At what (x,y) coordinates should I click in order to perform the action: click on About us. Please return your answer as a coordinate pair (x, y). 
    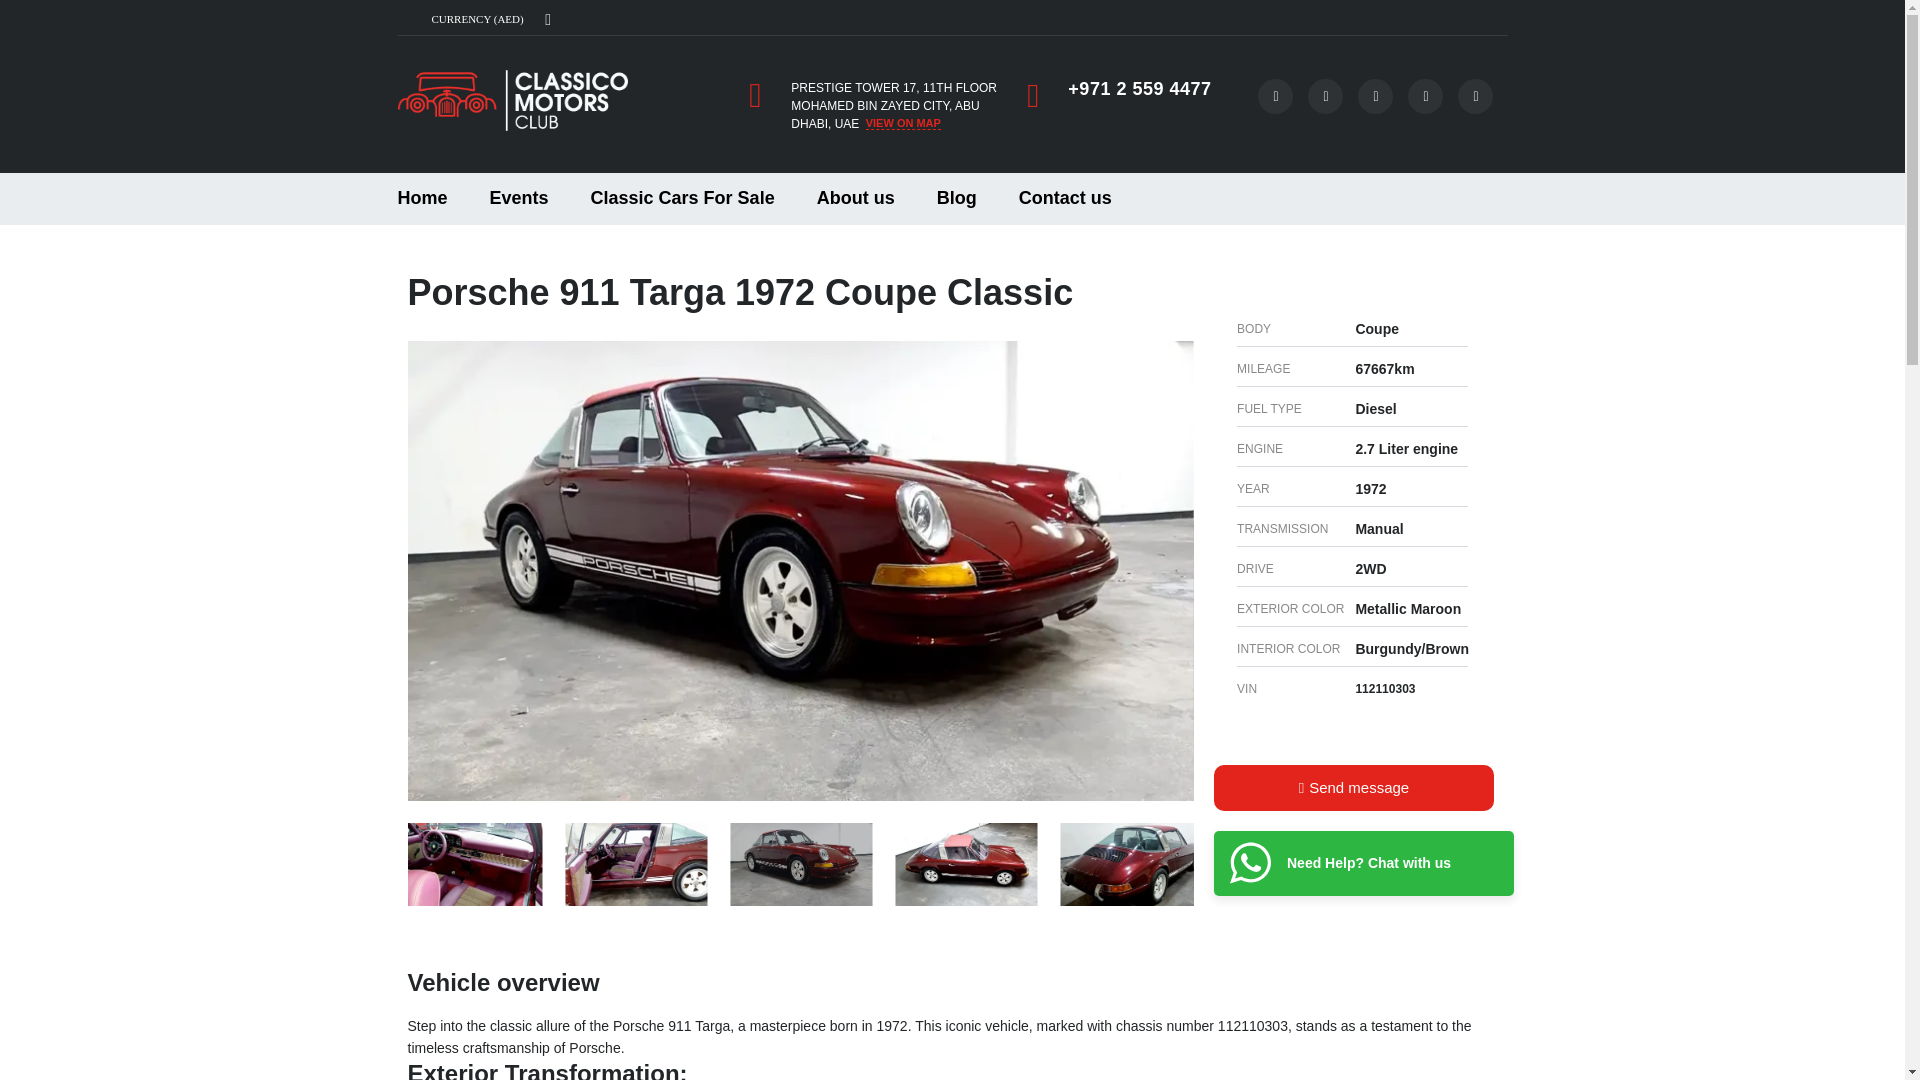
    Looking at the image, I should click on (856, 198).